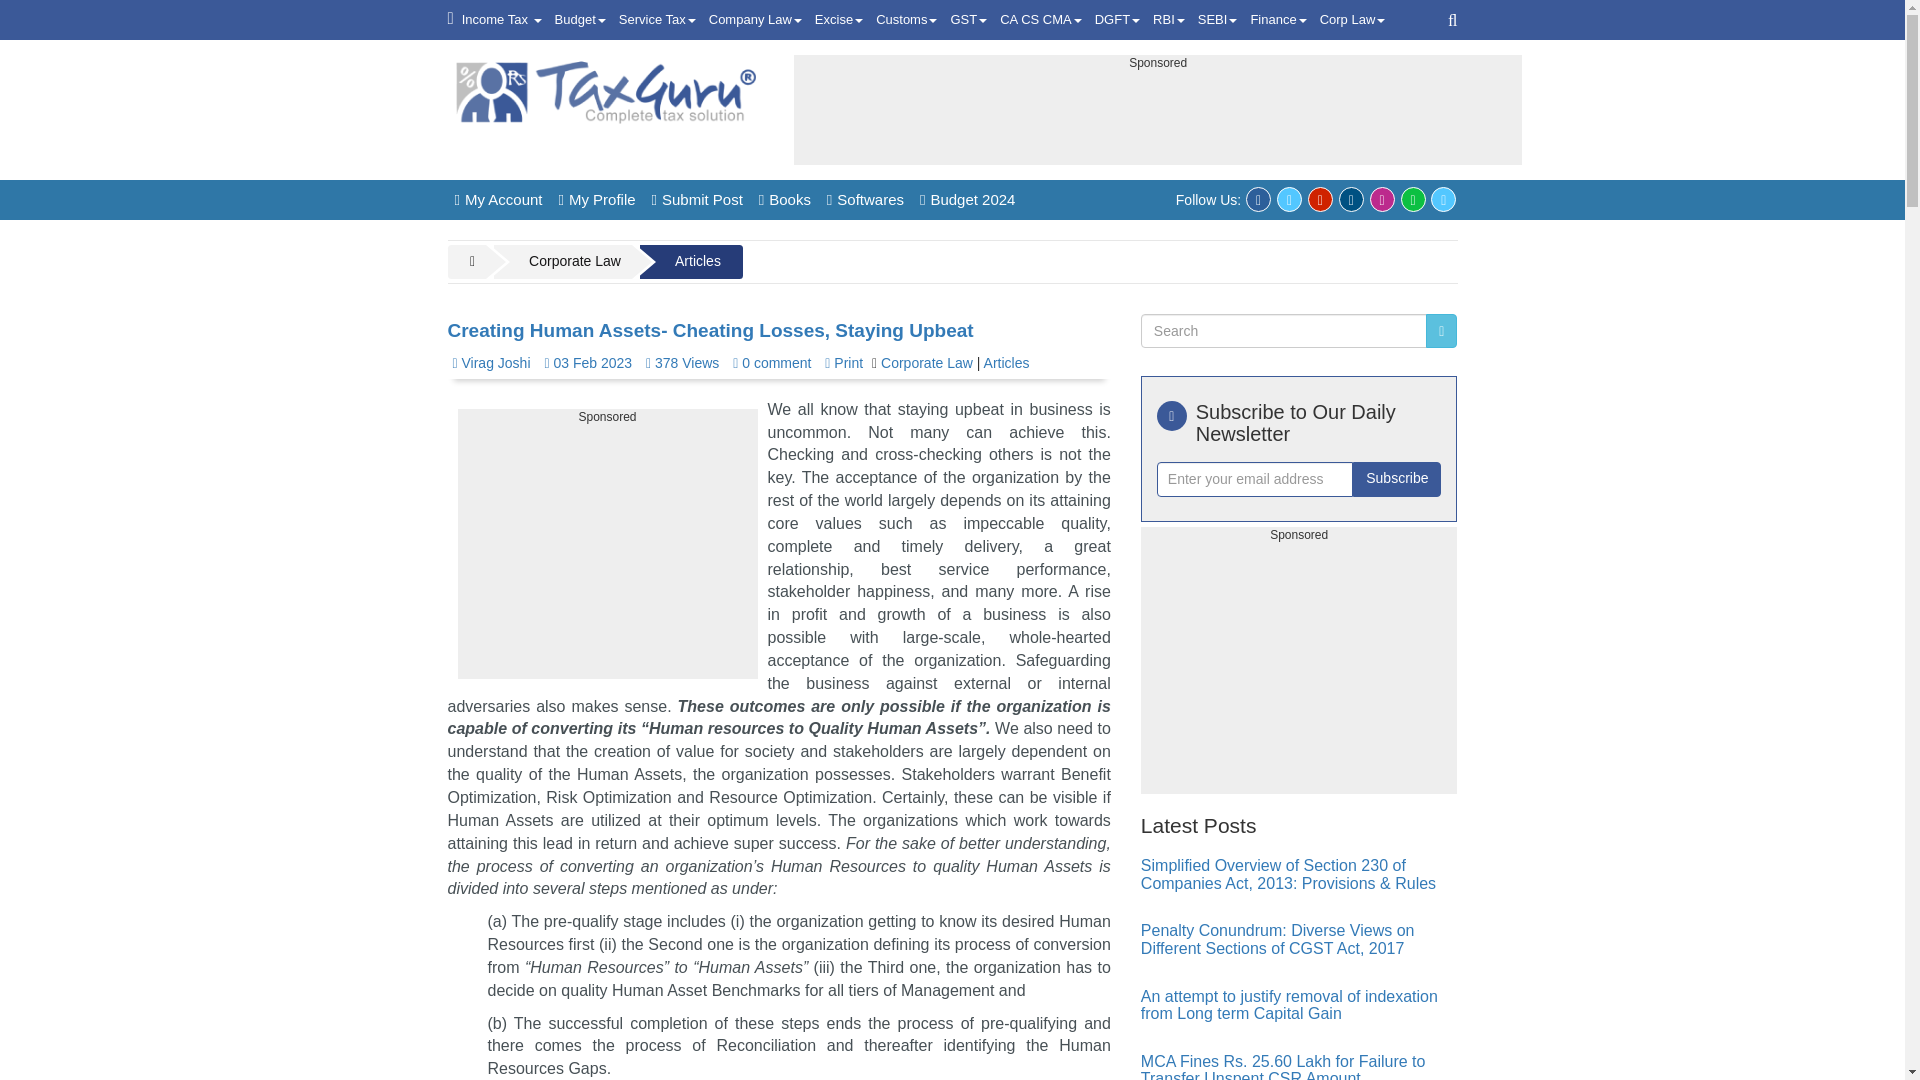  I want to click on Customs, so click(906, 20).